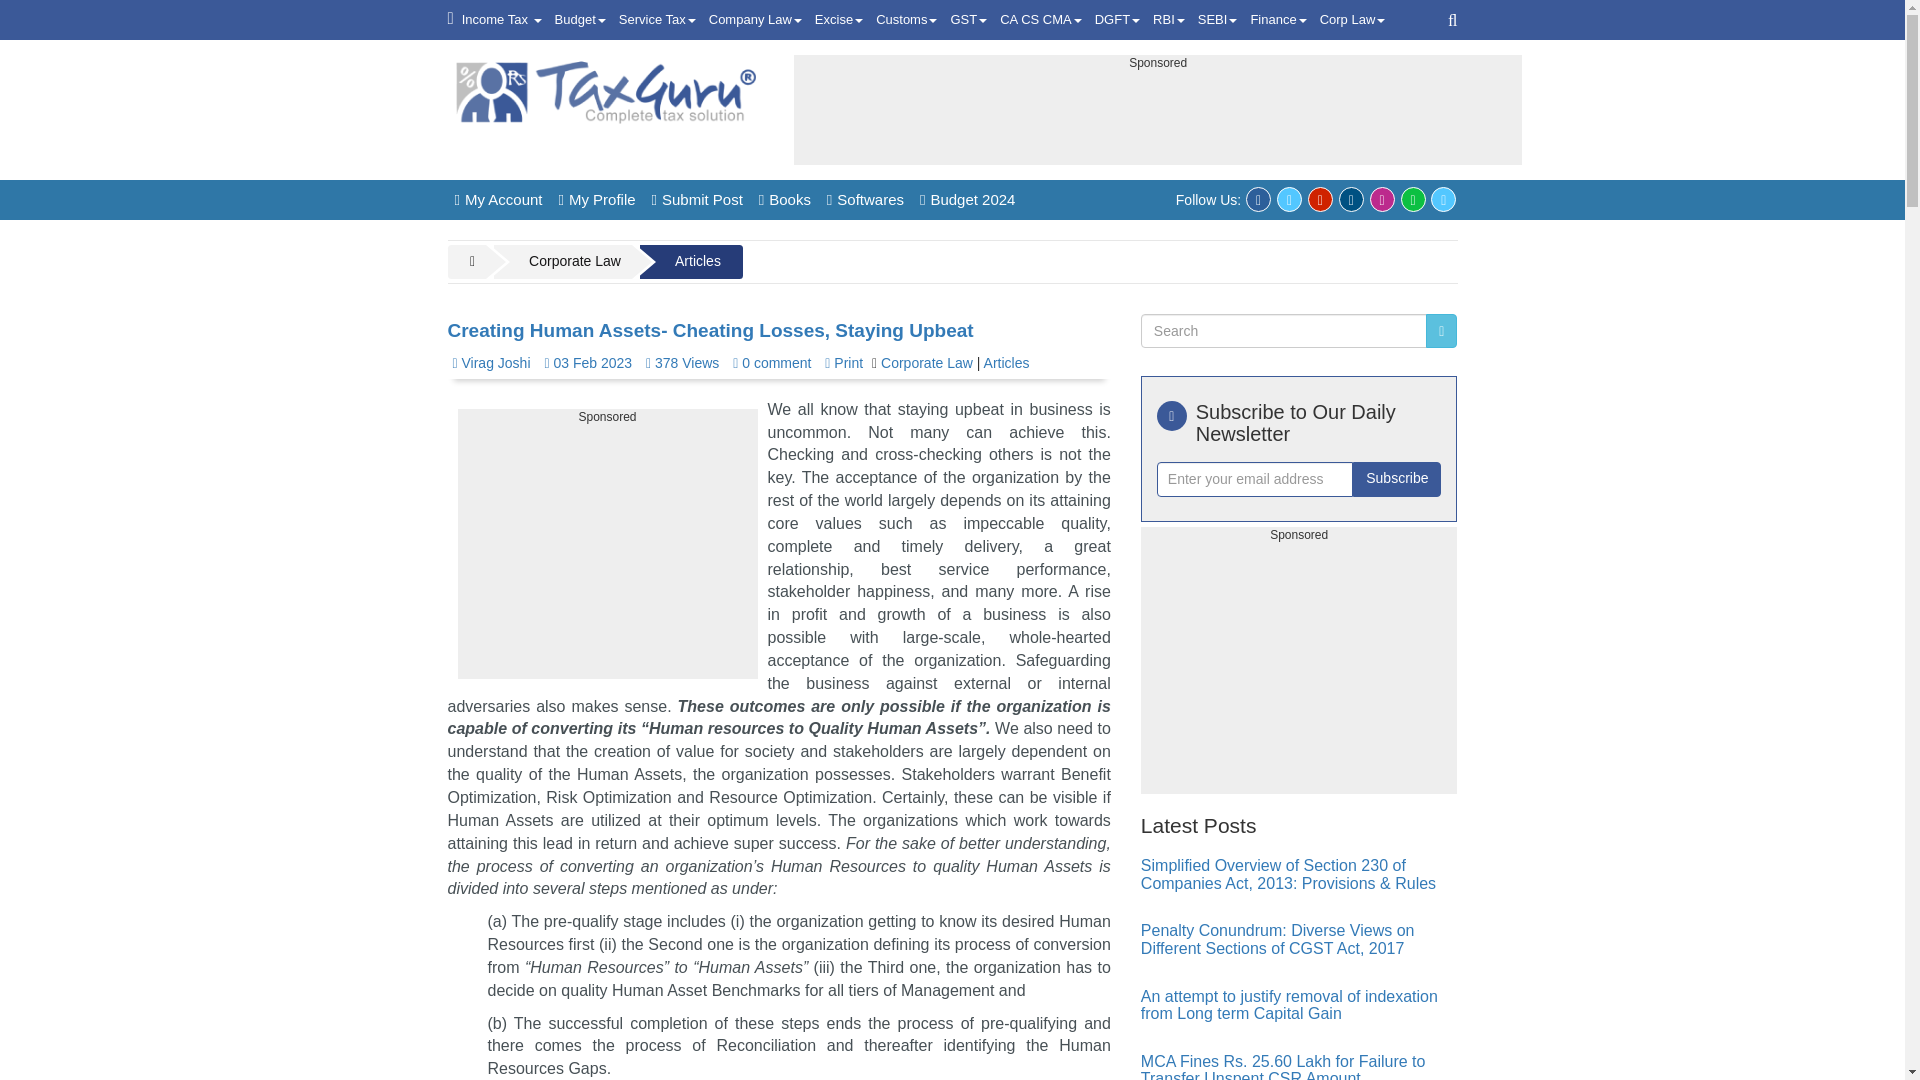  I want to click on Customs, so click(906, 20).